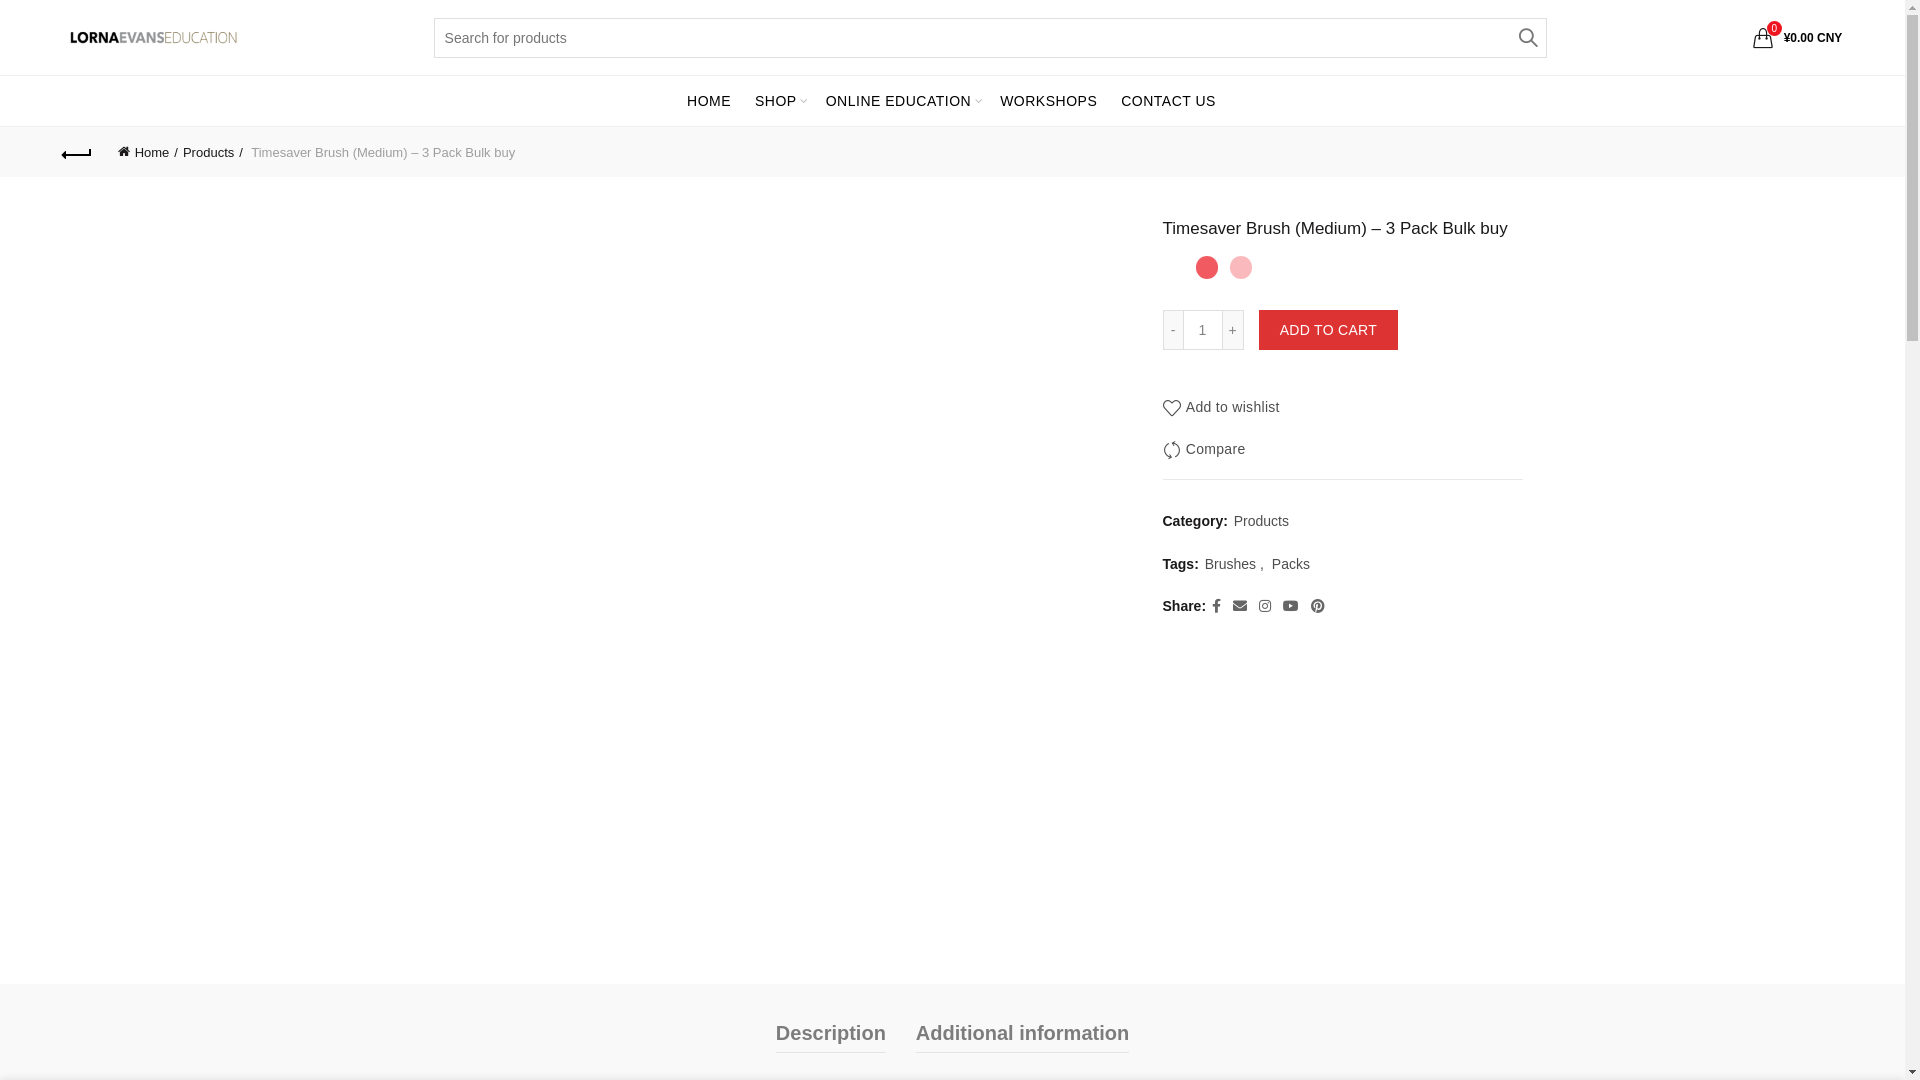  Describe the element at coordinates (898, 101) in the screenshot. I see `ONLINE EDUCATION` at that location.